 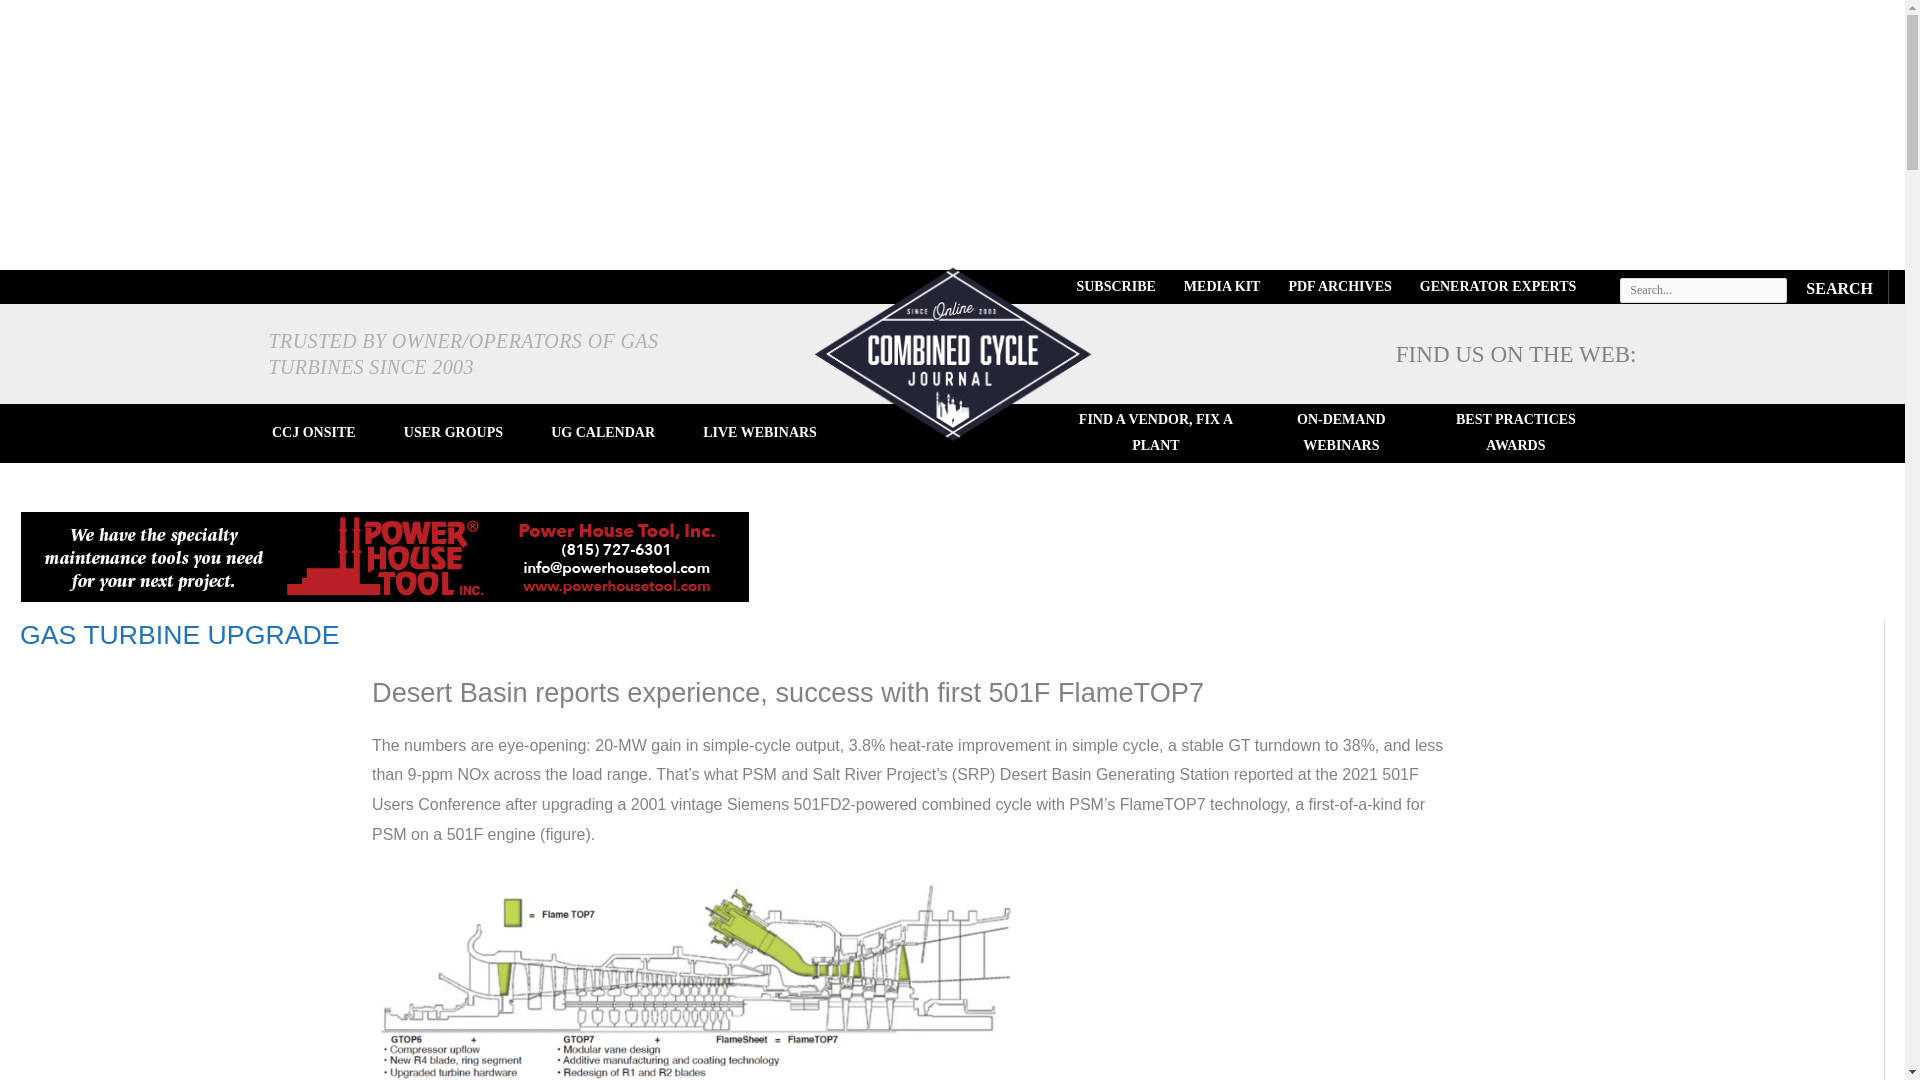 What do you see at coordinates (1498, 286) in the screenshot?
I see `GENERATOR EXPERTS` at bounding box center [1498, 286].